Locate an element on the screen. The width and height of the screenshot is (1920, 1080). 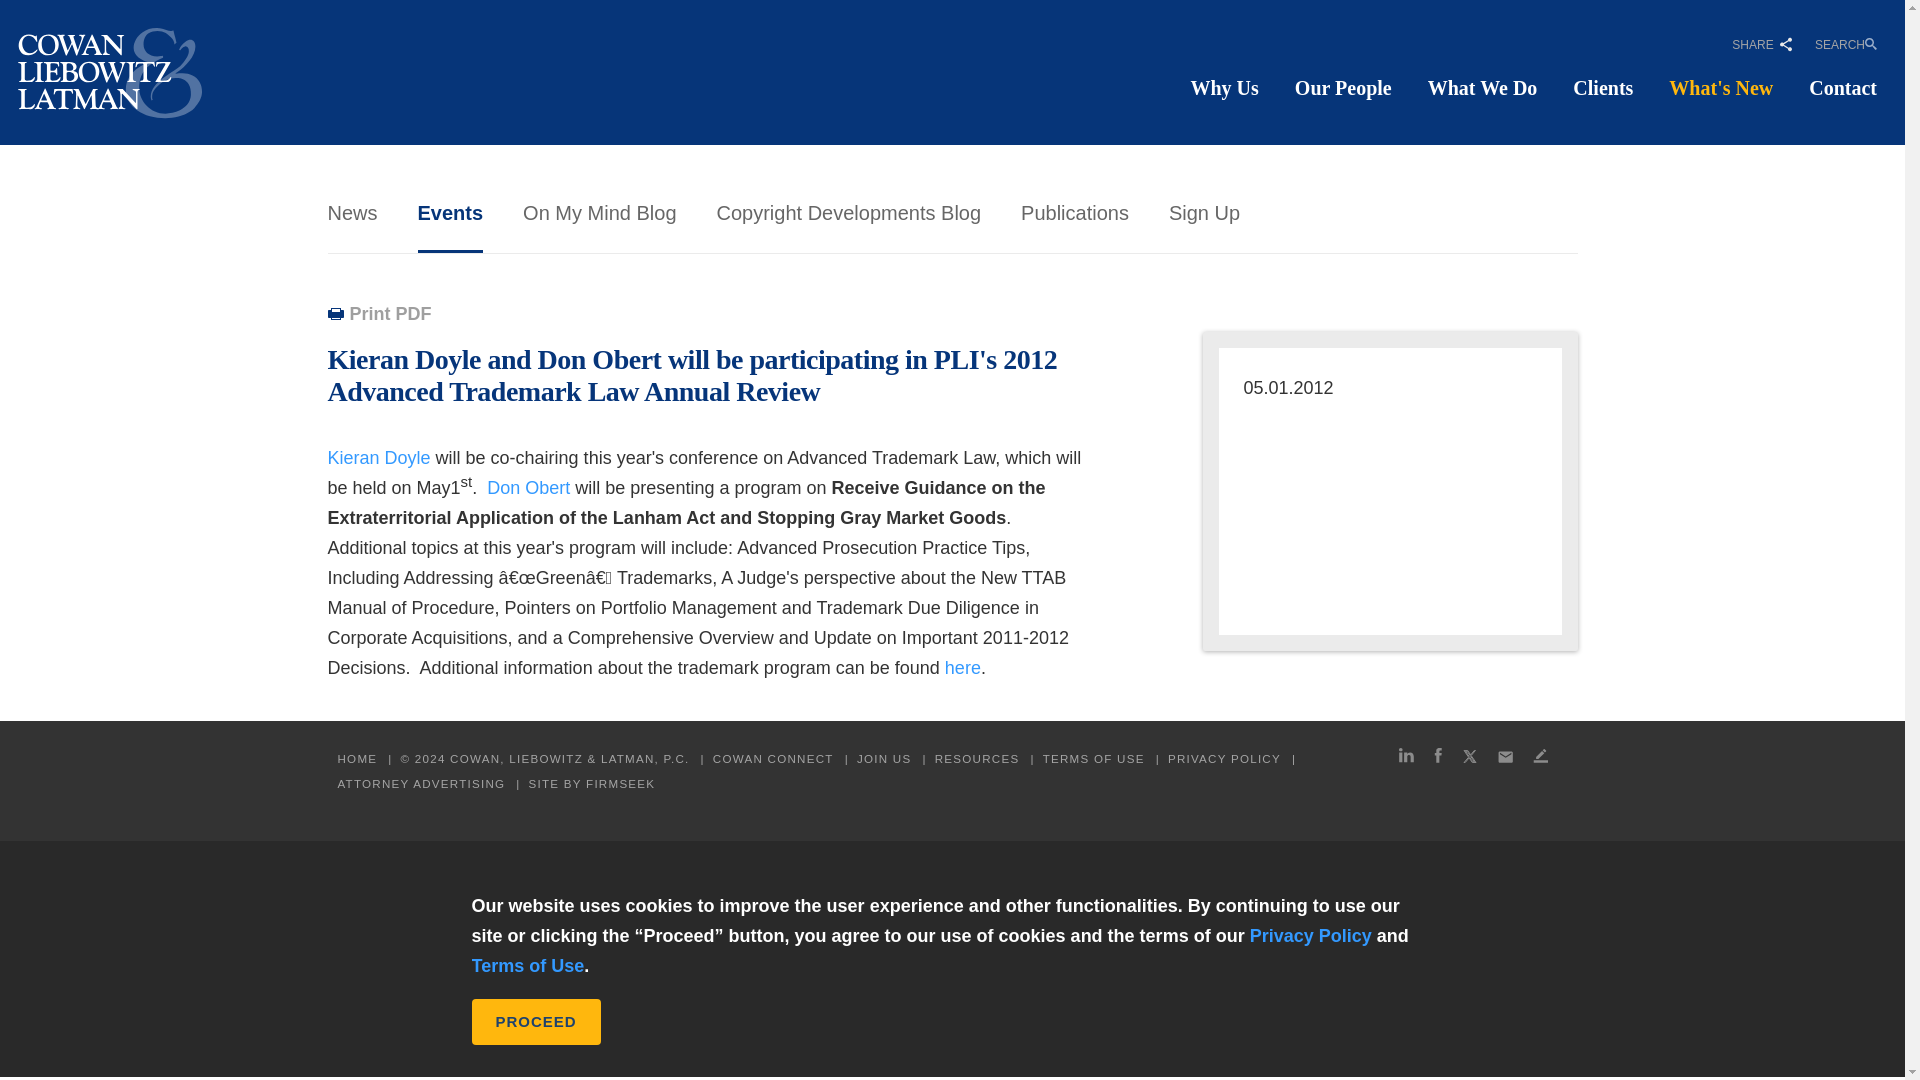
Copyright Developments Blog is located at coordinates (848, 212).